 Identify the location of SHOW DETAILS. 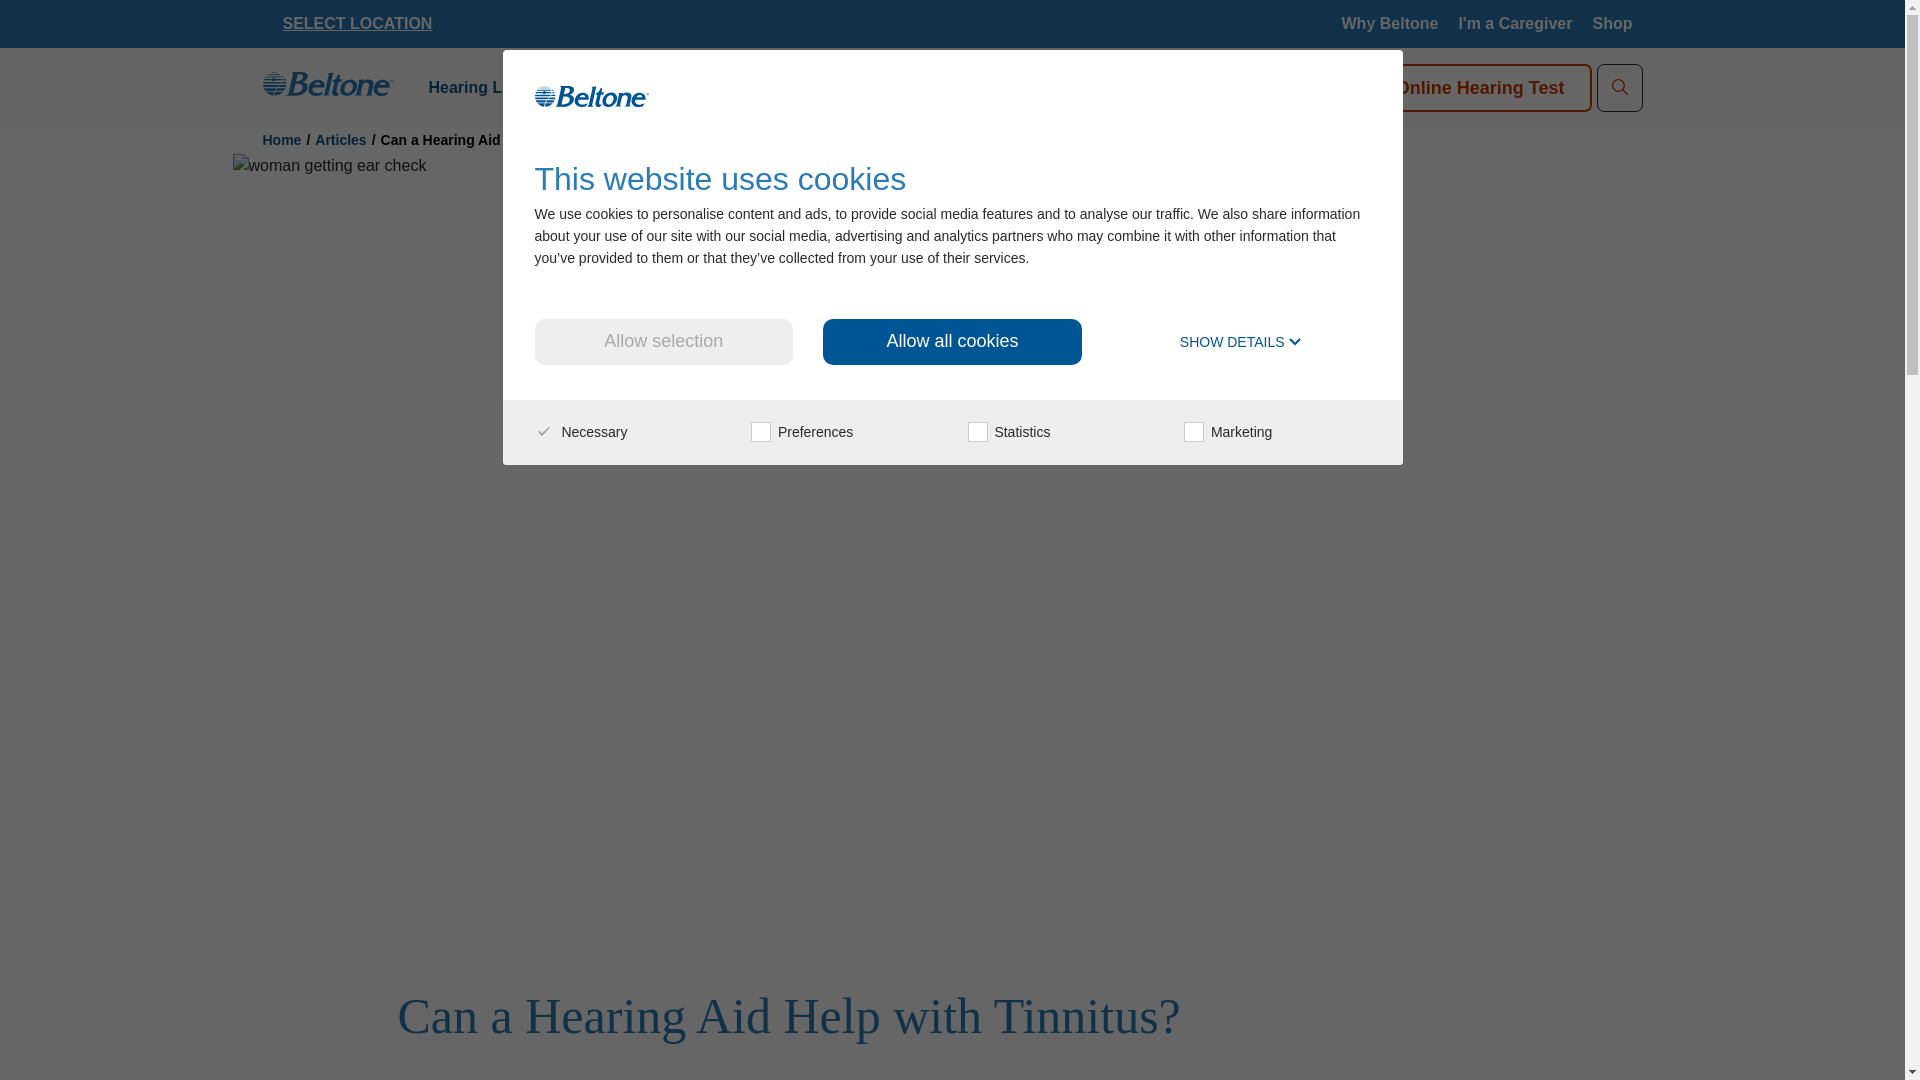
(1242, 342).